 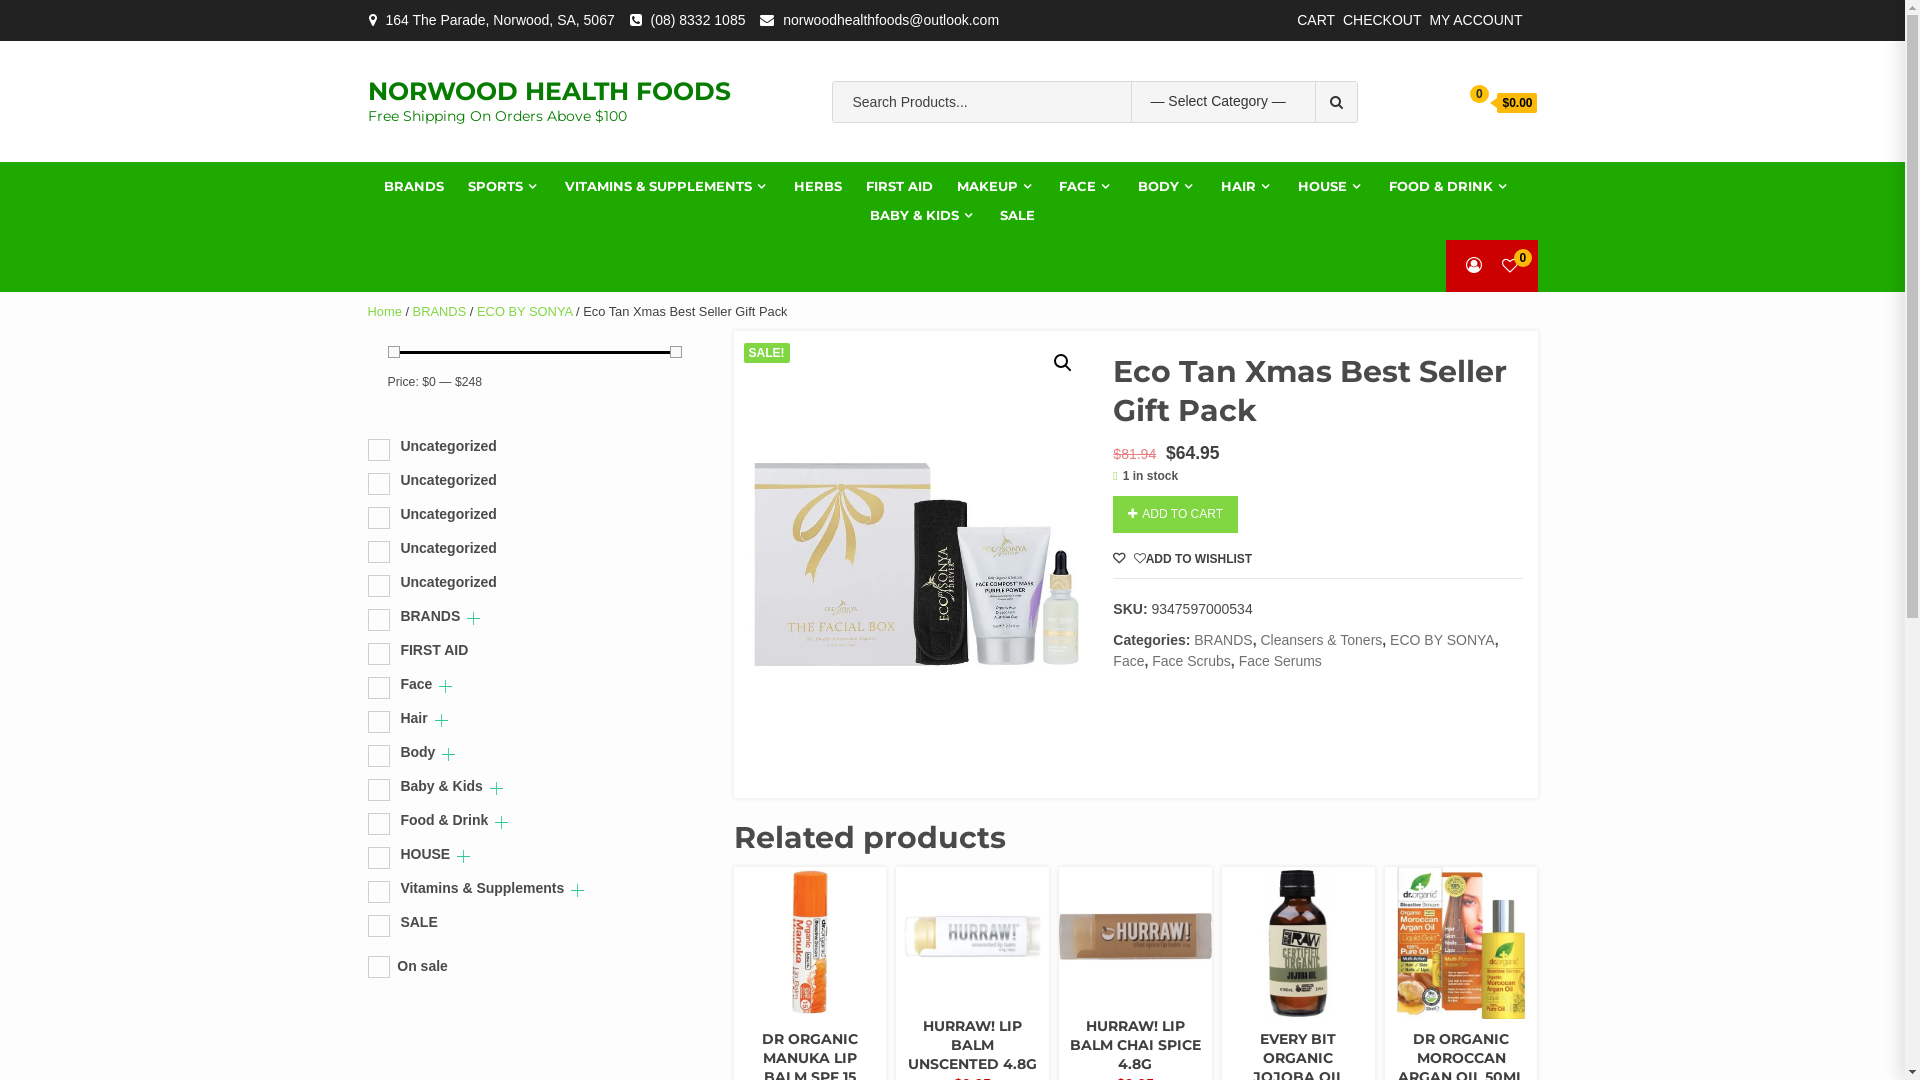 What do you see at coordinates (1176, 514) in the screenshot?
I see `ADD TO CART` at bounding box center [1176, 514].